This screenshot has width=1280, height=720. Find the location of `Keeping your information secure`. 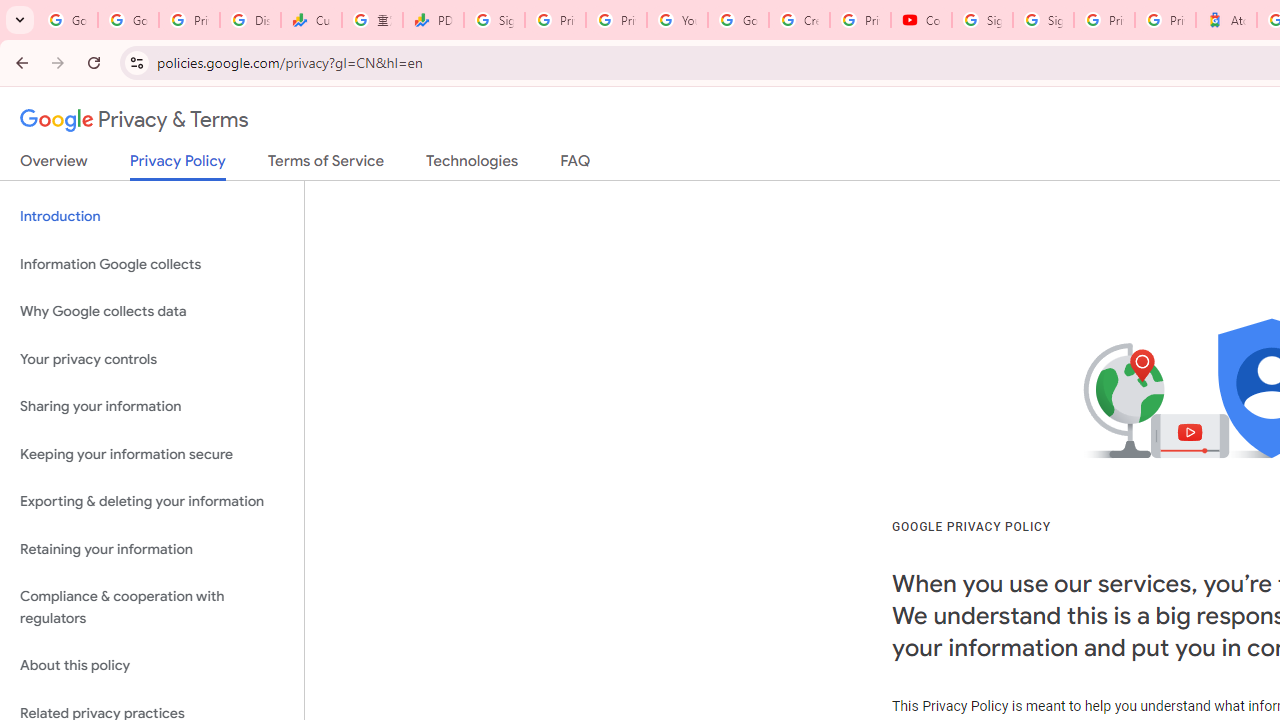

Keeping your information secure is located at coordinates (152, 454).